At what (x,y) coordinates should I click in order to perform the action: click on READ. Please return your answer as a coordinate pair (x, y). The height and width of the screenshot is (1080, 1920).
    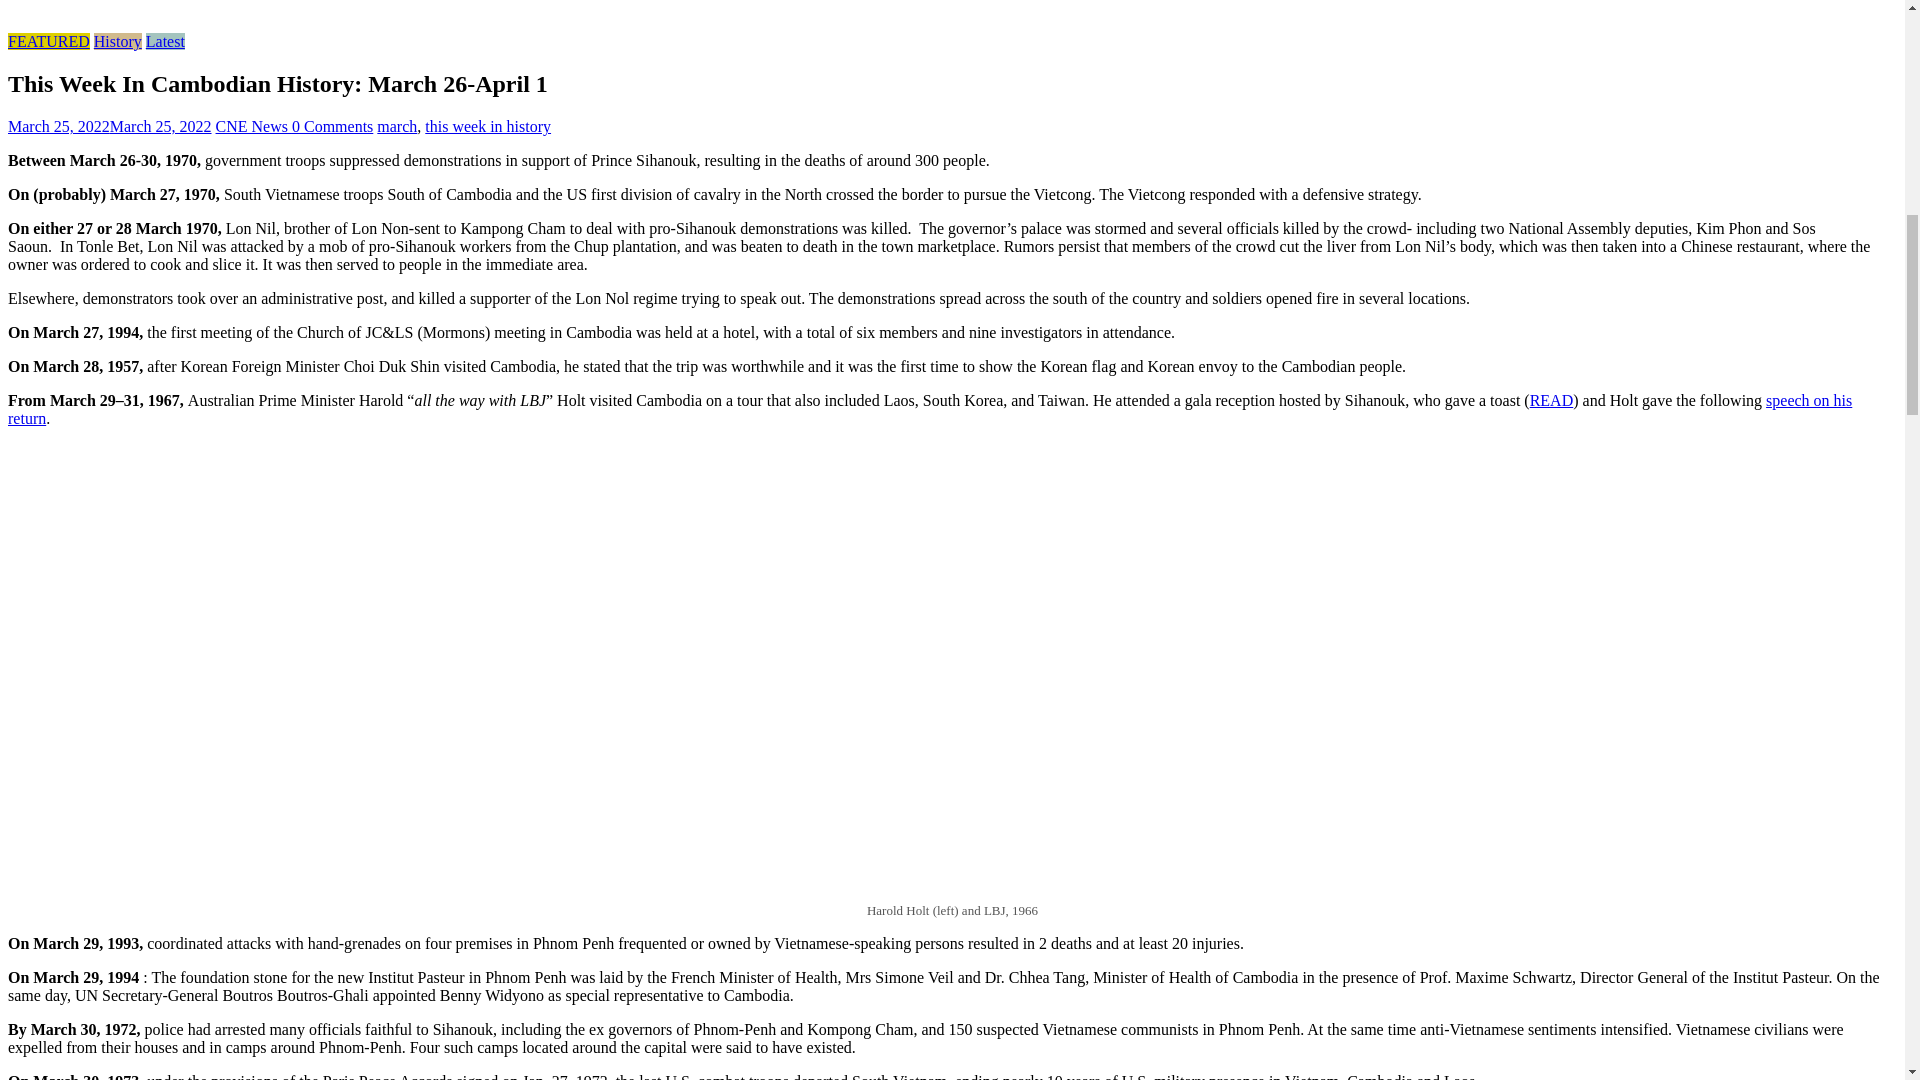
    Looking at the image, I should click on (1552, 400).